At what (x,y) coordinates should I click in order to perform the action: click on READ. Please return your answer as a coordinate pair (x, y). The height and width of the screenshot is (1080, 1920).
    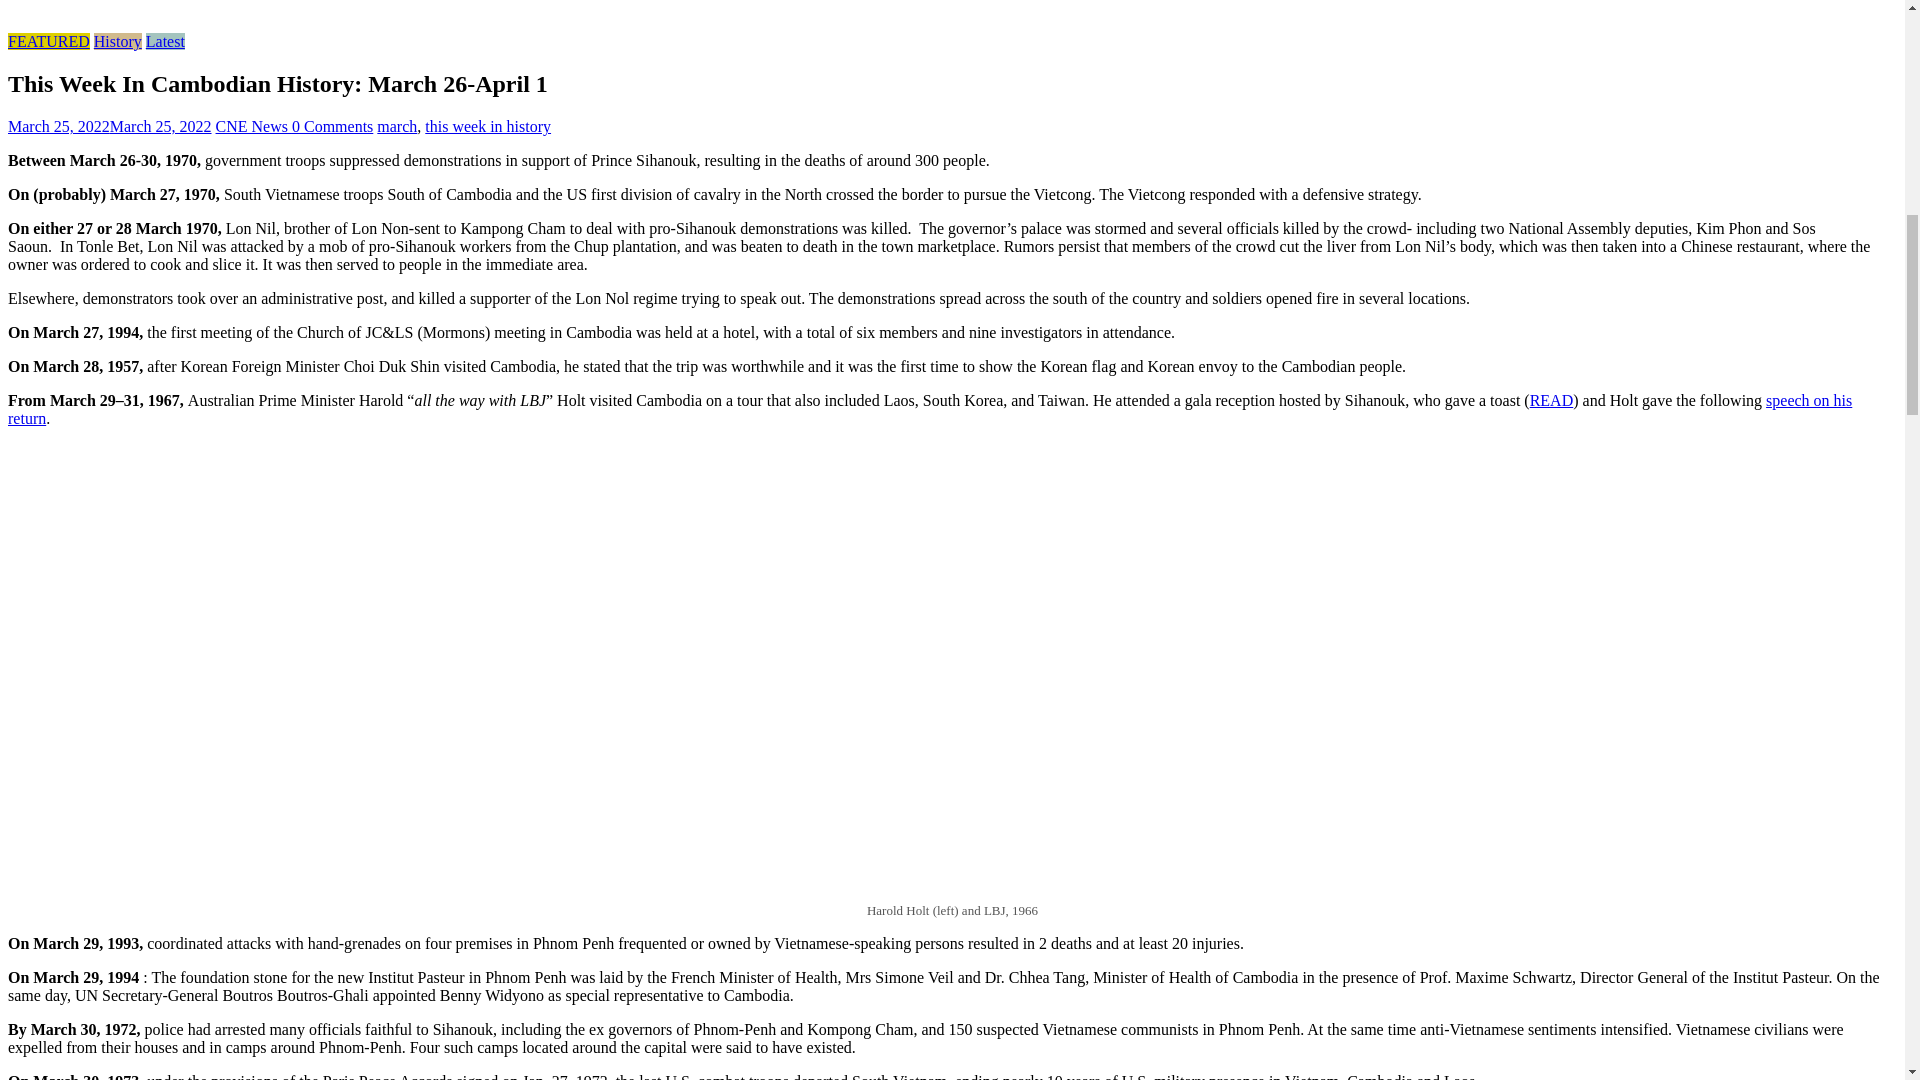
    Looking at the image, I should click on (1552, 400).